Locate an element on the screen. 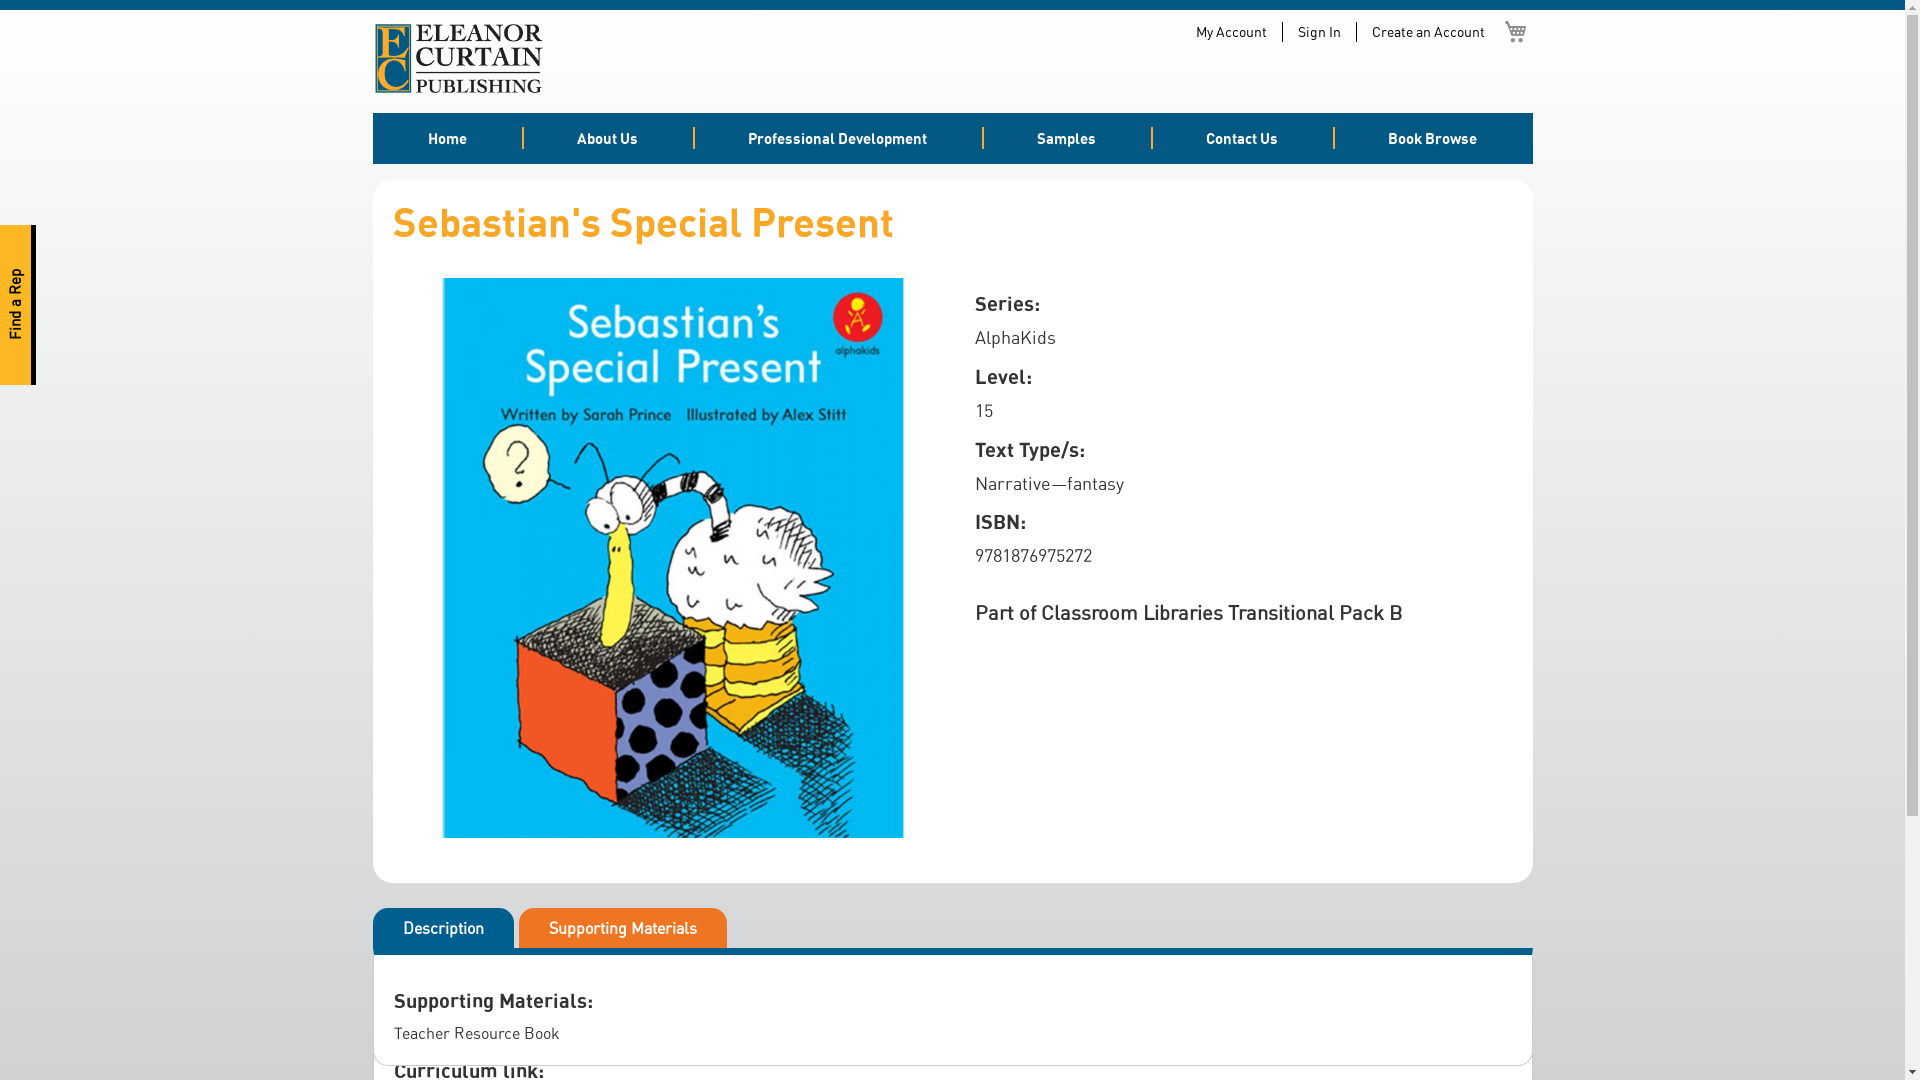 Image resolution: width=1920 pixels, height=1080 pixels. My Cart is located at coordinates (1516, 32).